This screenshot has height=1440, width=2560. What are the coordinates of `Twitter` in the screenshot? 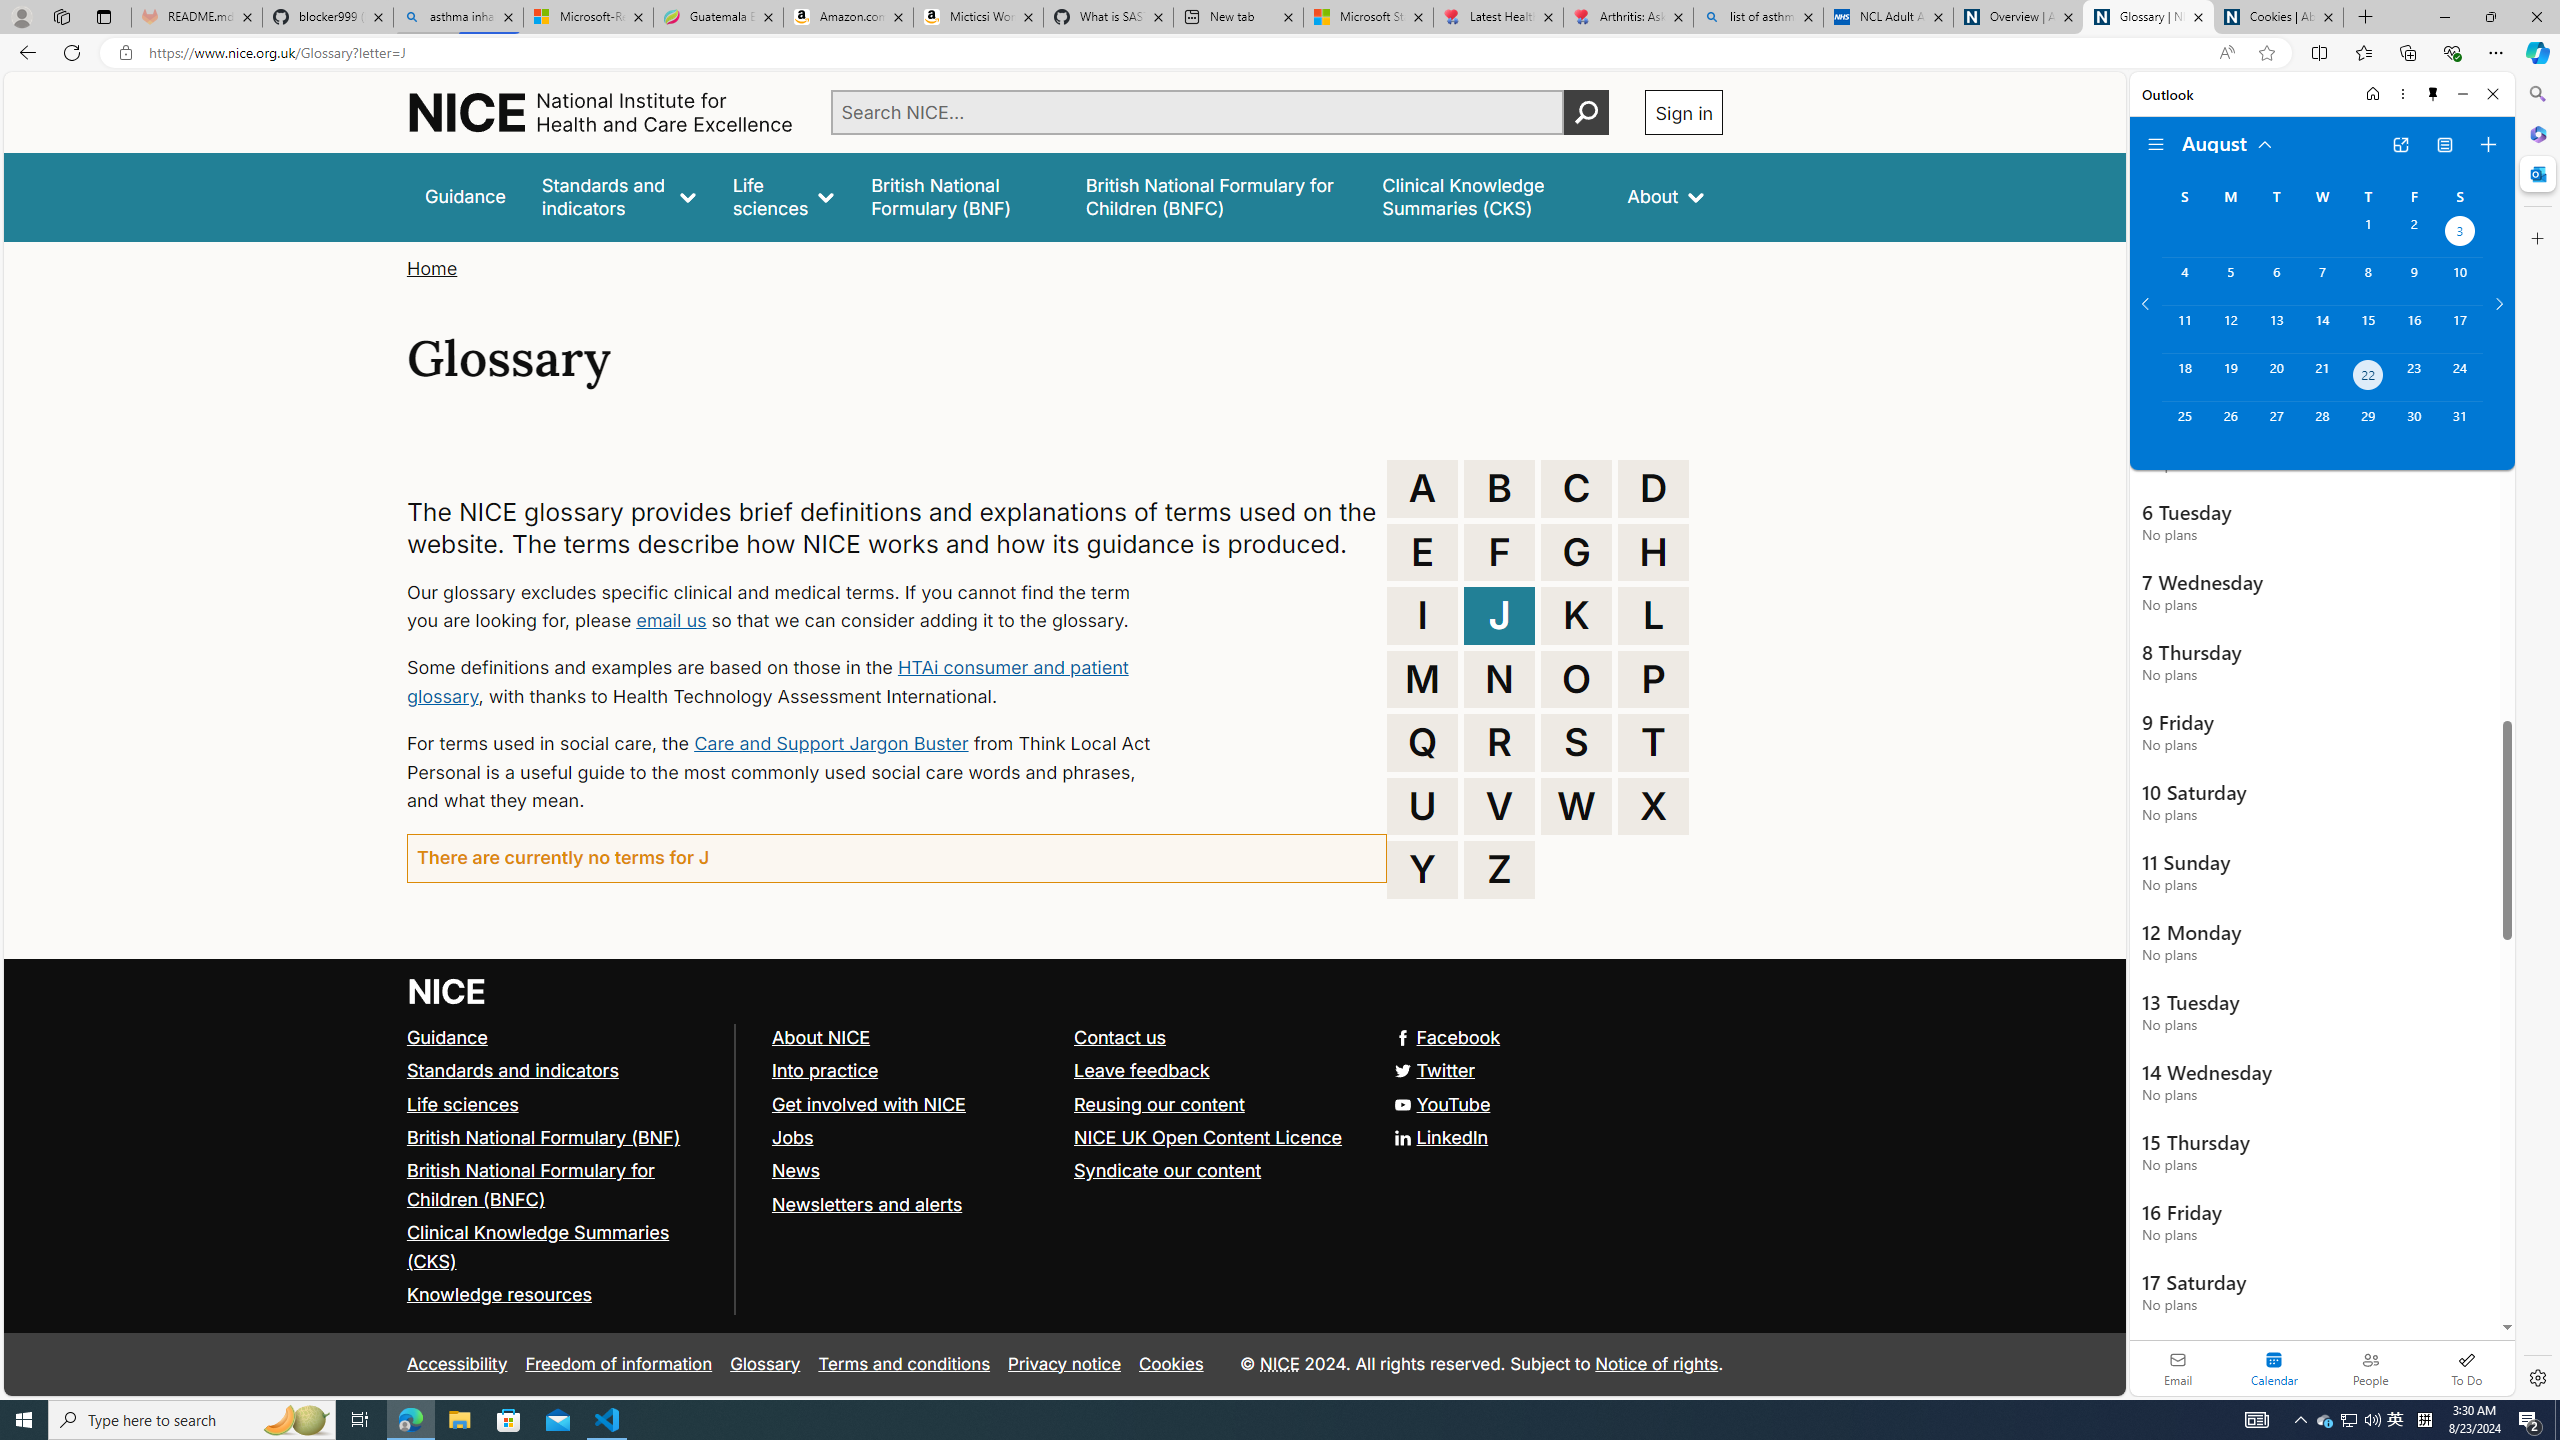 It's located at (1436, 1070).